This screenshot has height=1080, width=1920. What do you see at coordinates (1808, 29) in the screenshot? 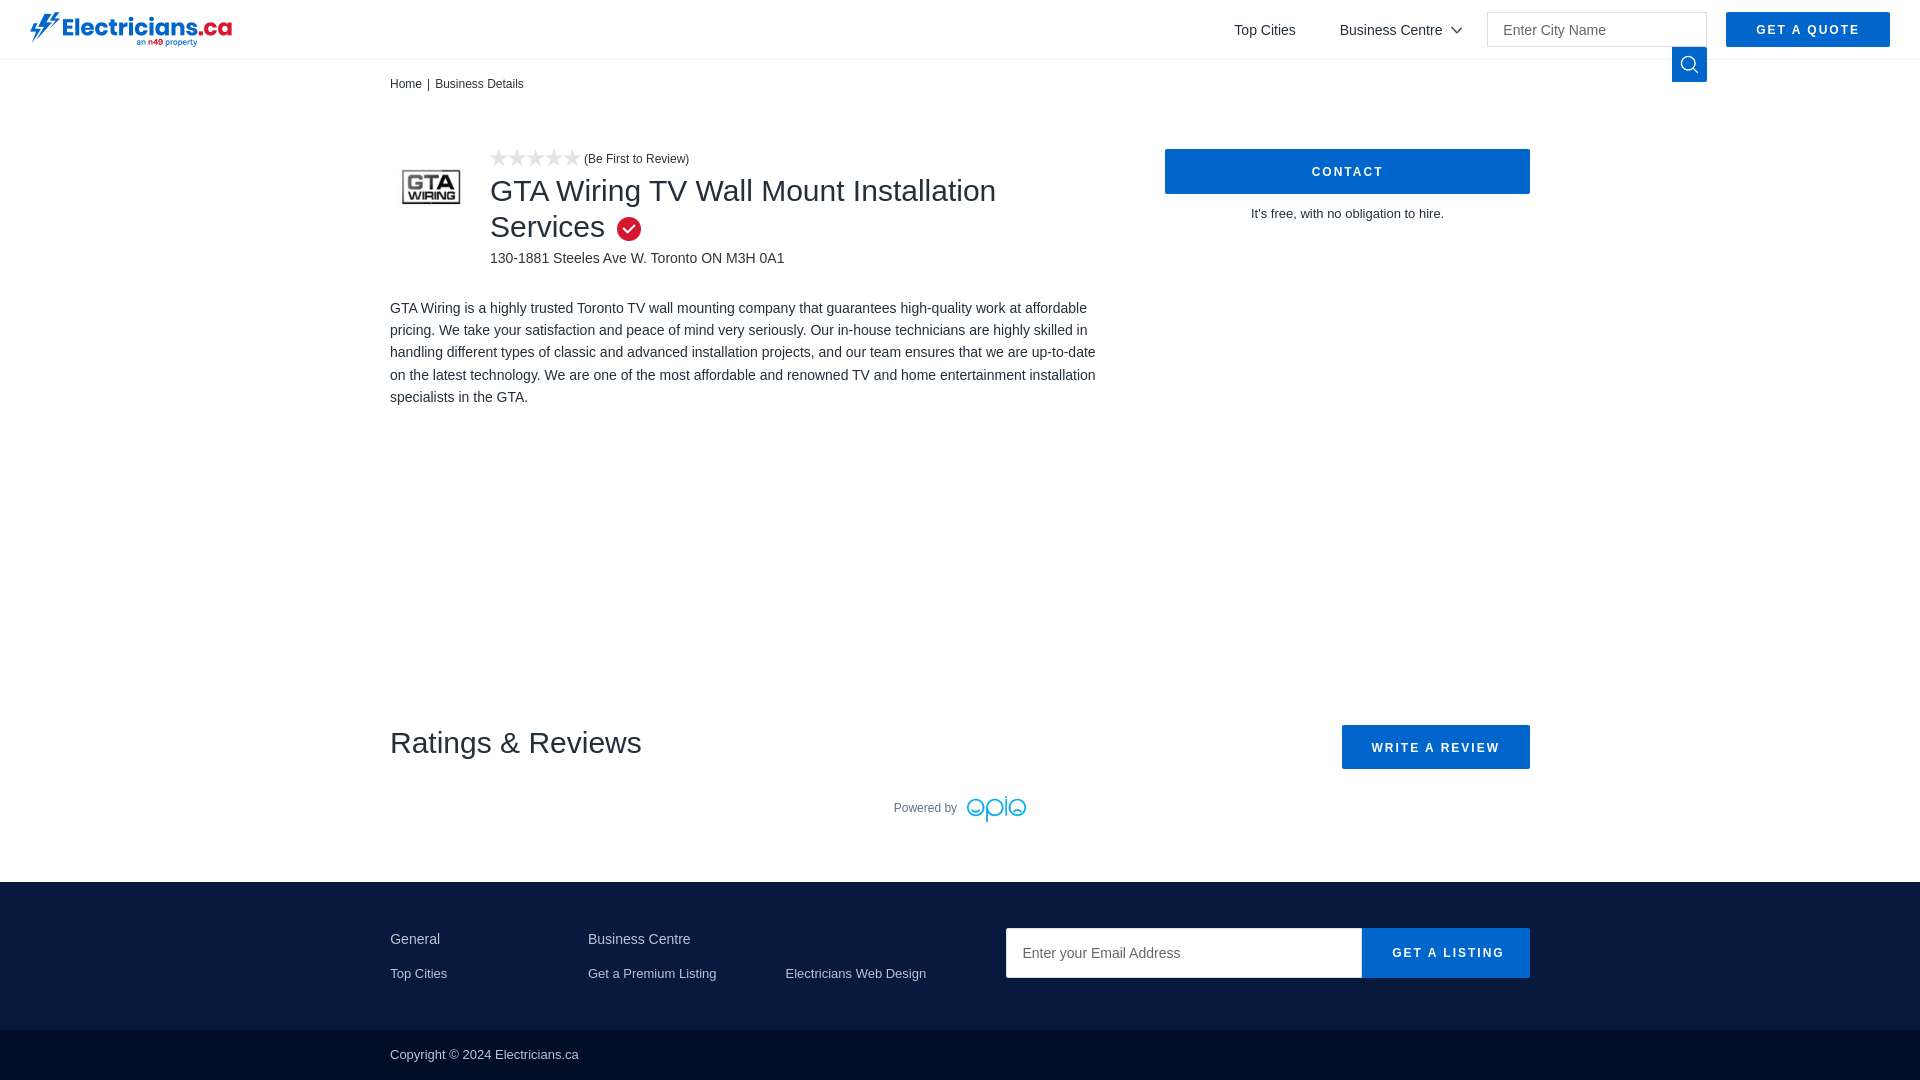
I see `GET A QUOTE` at bounding box center [1808, 29].